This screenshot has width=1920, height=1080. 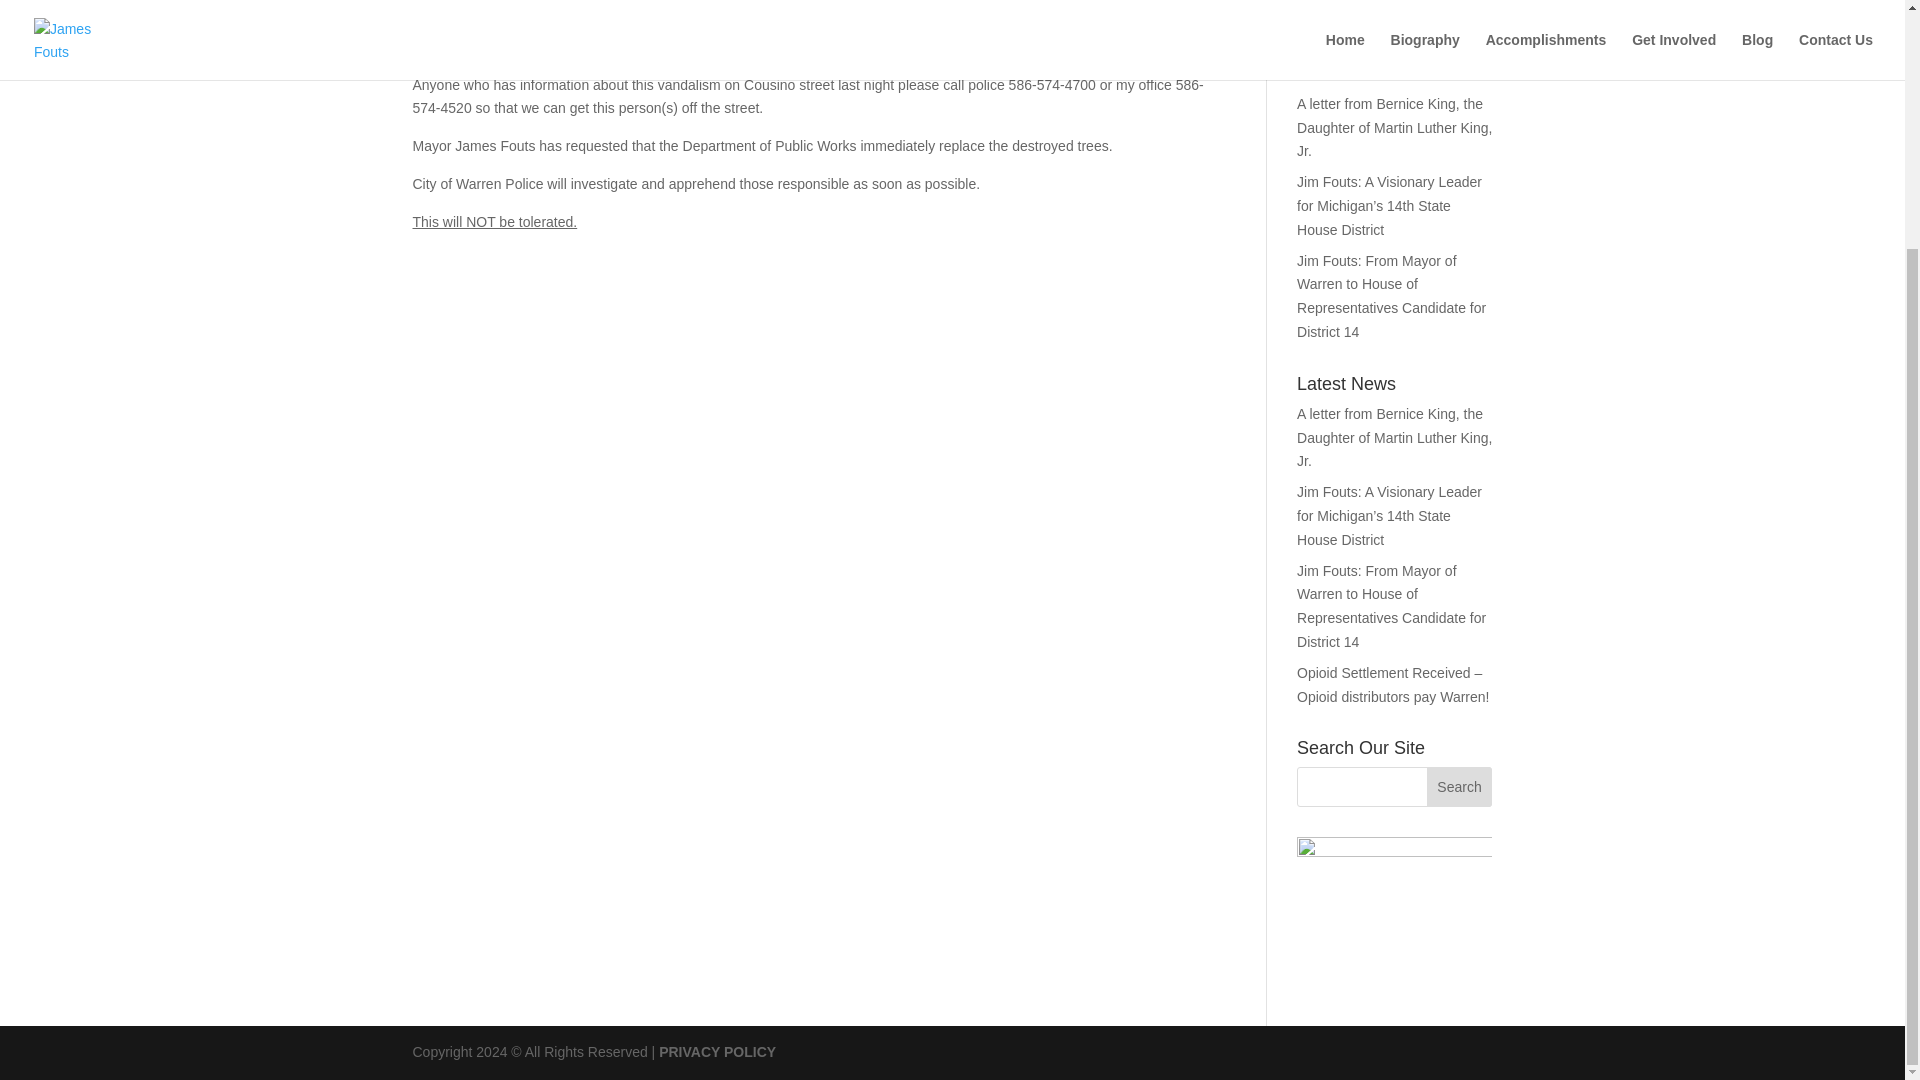 What do you see at coordinates (1331, 22) in the screenshot?
I see `Contact Us` at bounding box center [1331, 22].